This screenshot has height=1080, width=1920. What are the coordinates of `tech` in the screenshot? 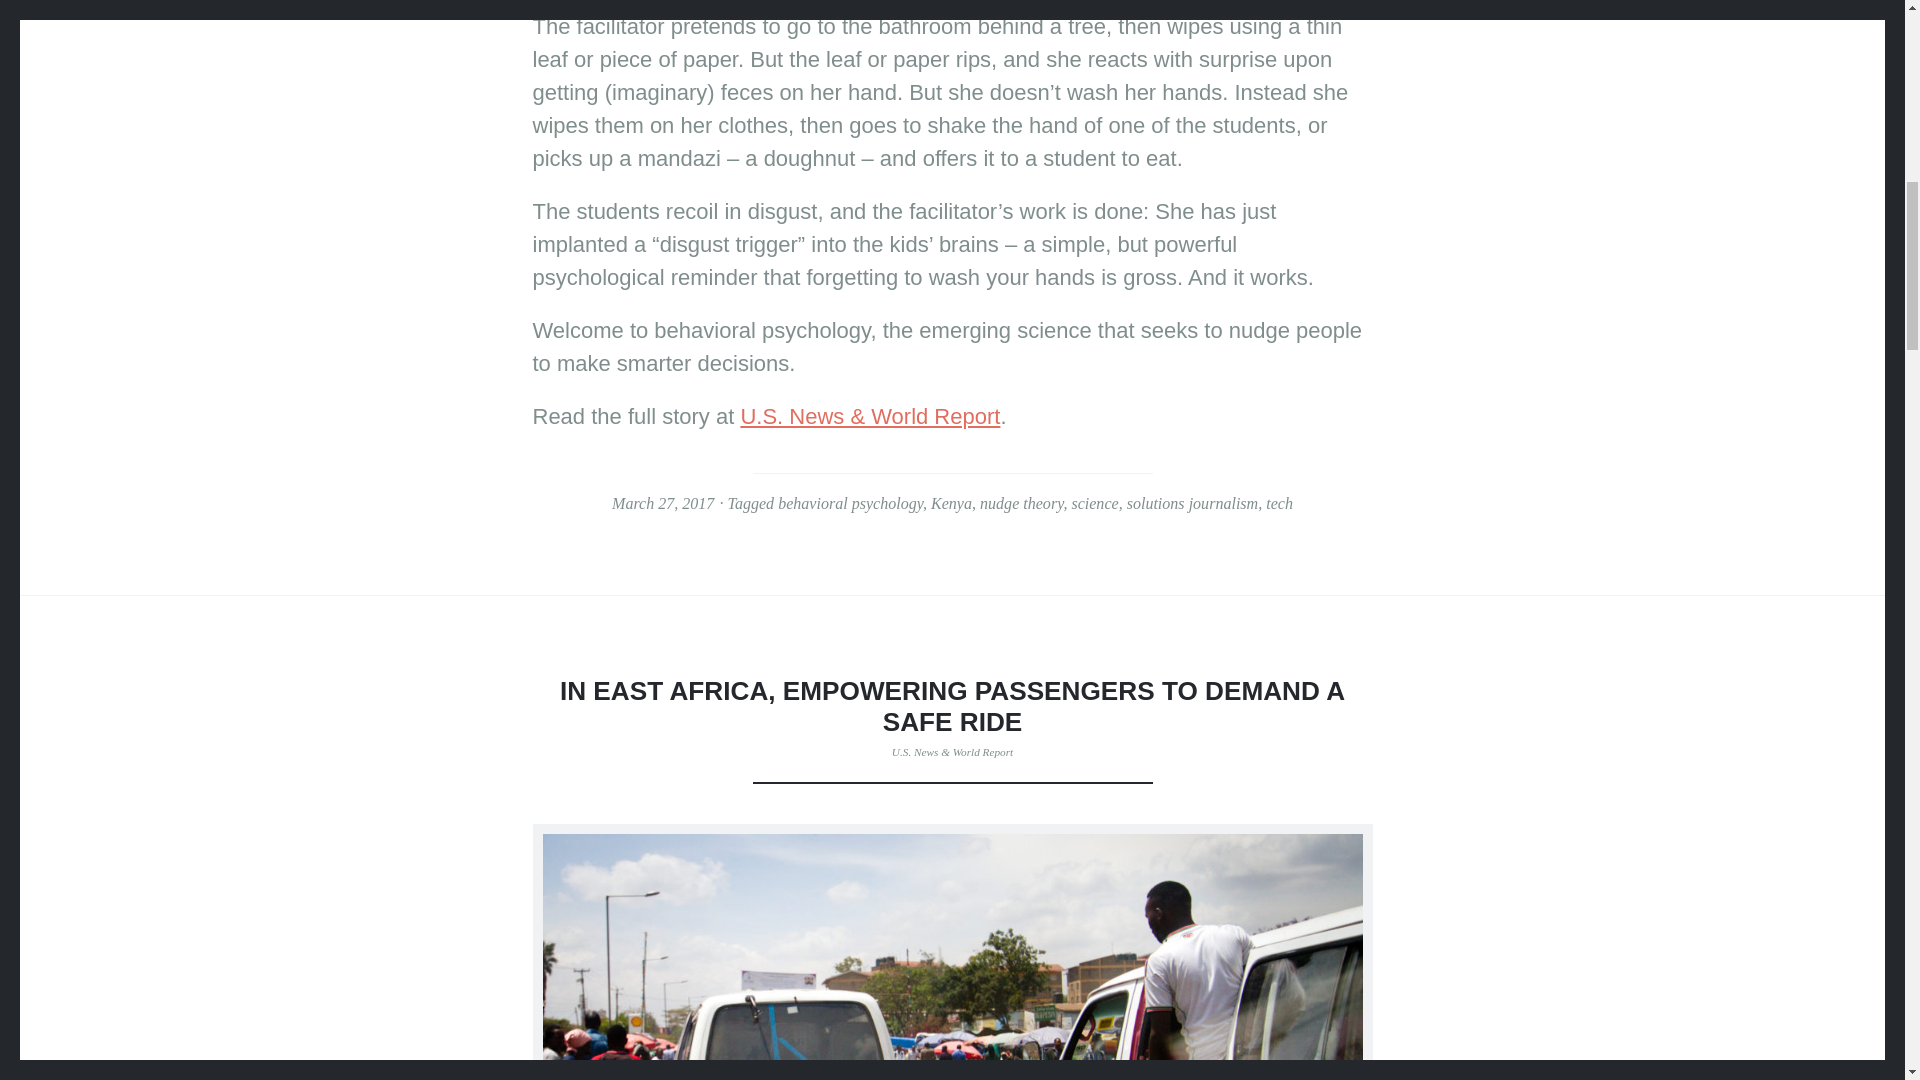 It's located at (1278, 502).